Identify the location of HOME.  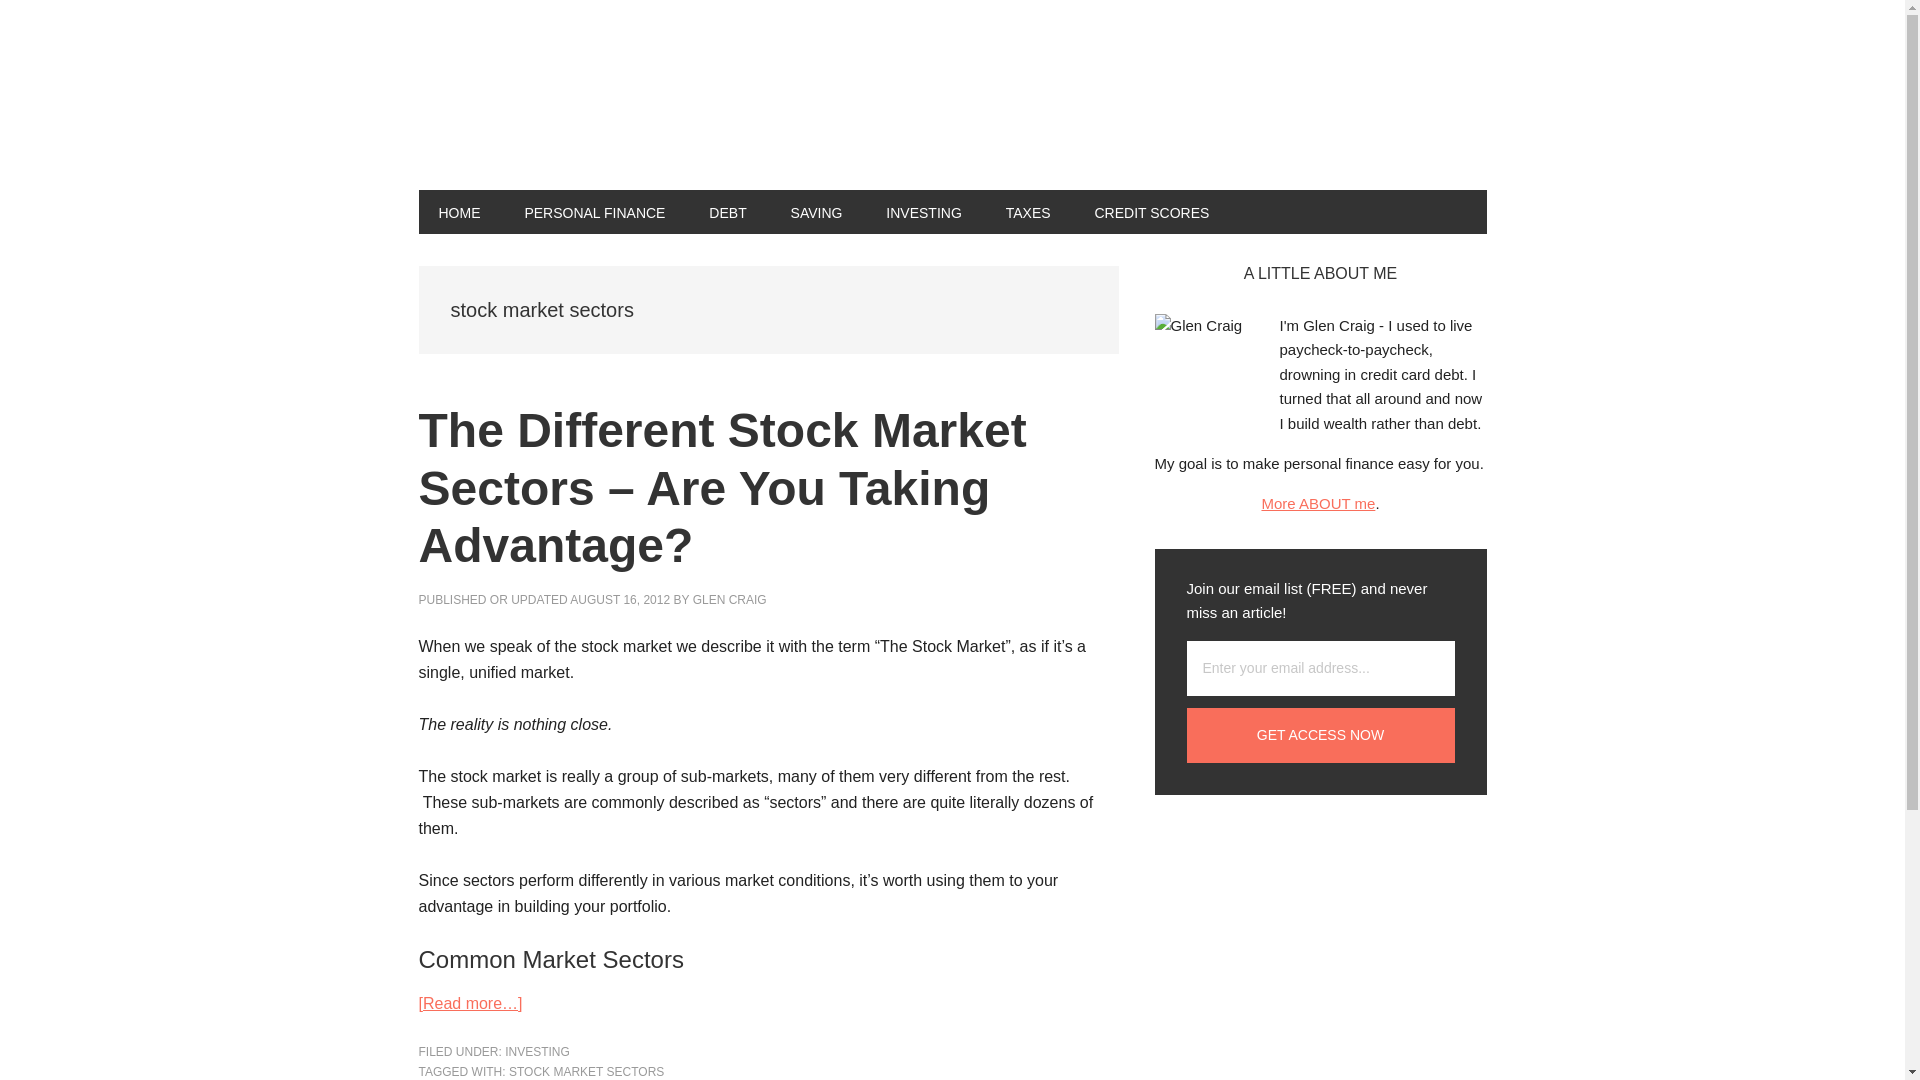
(458, 212).